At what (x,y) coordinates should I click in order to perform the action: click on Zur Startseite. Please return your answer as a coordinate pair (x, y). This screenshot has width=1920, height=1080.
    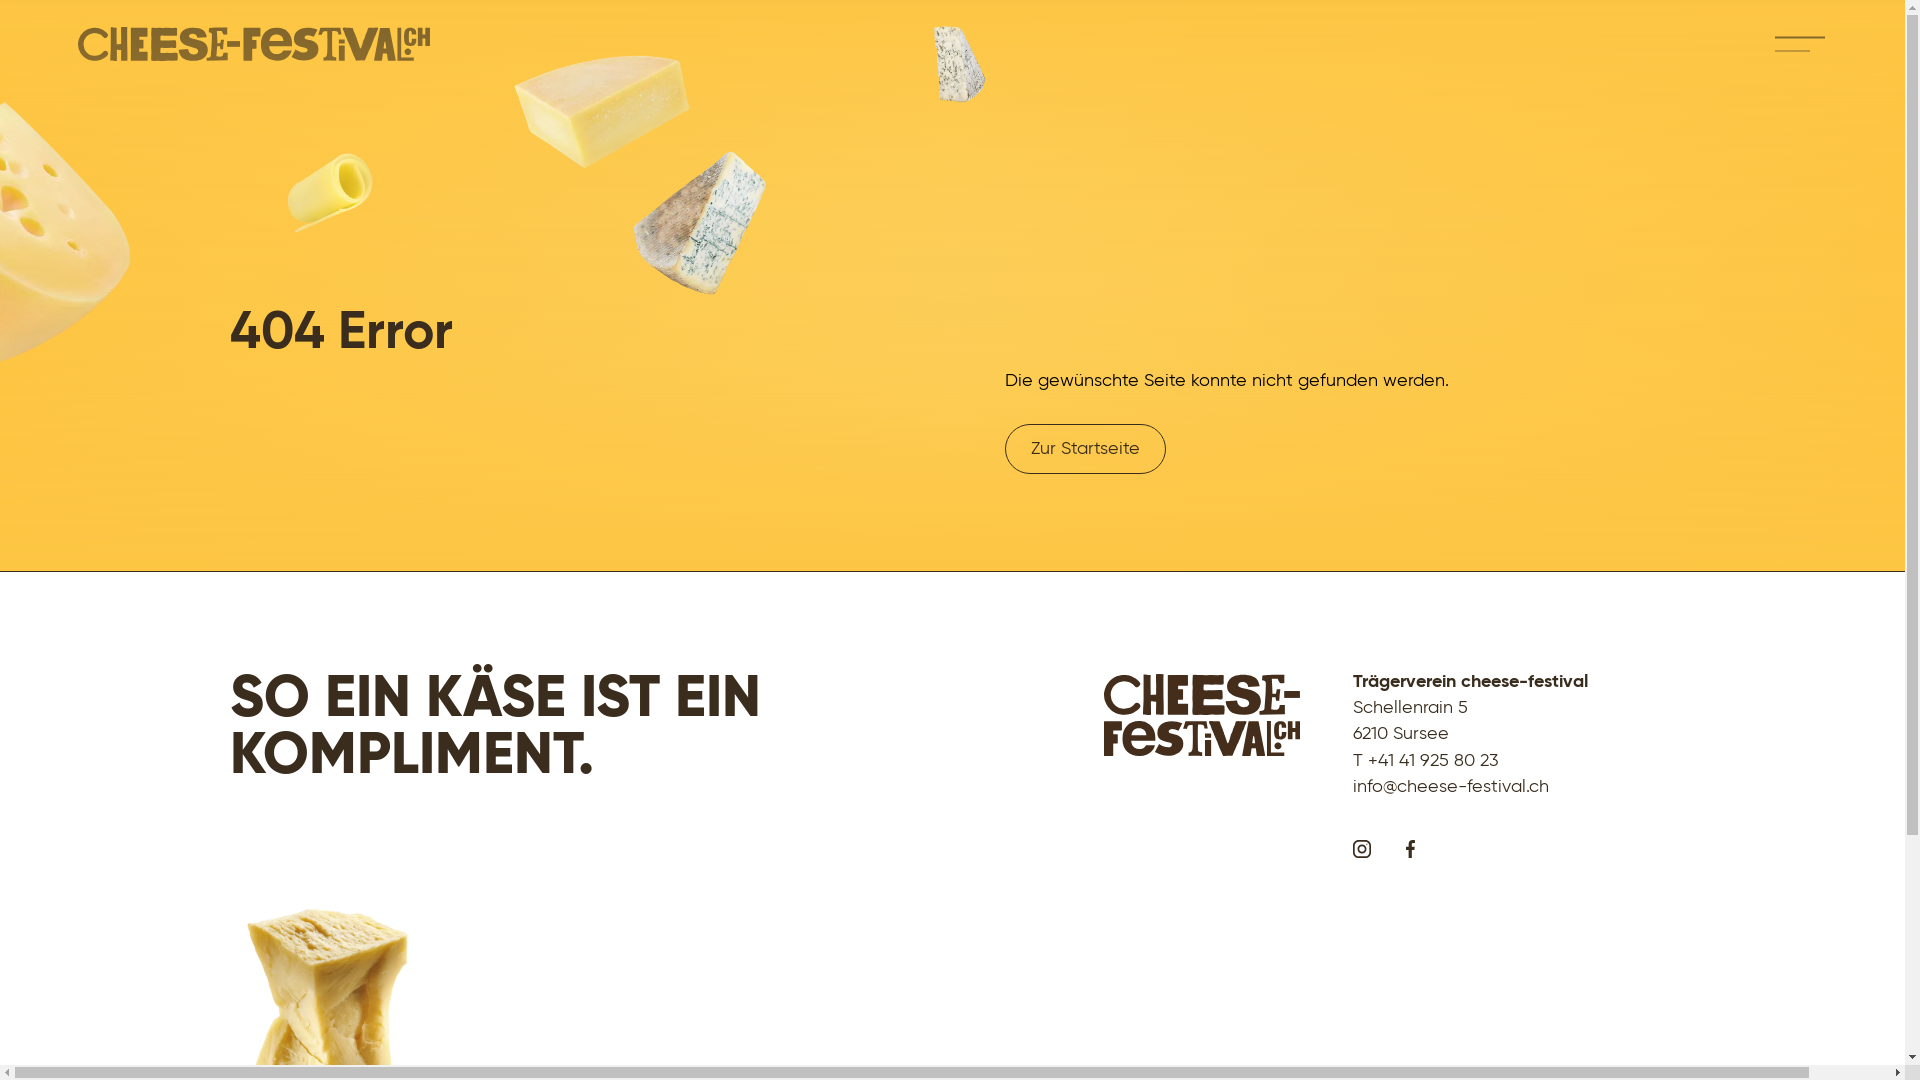
    Looking at the image, I should click on (1086, 449).